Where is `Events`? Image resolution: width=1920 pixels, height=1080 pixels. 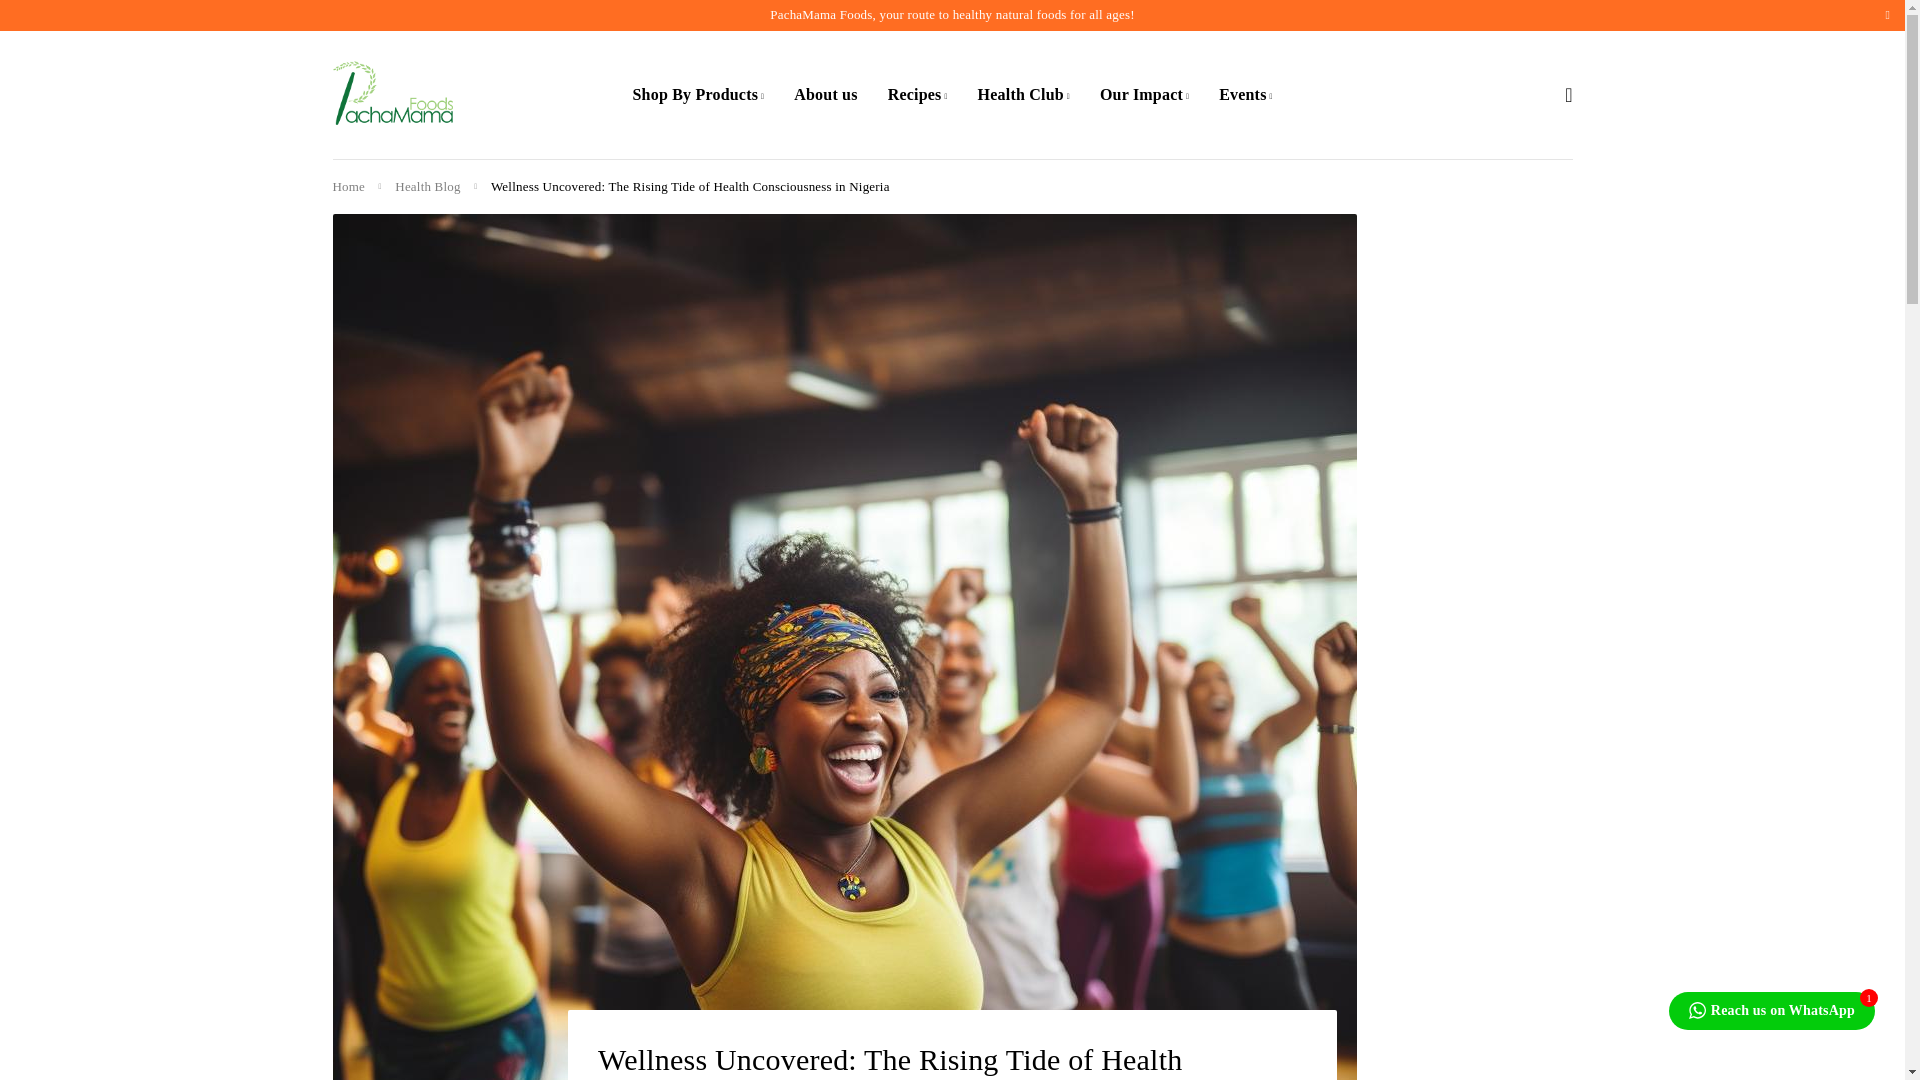
Events is located at coordinates (1246, 94).